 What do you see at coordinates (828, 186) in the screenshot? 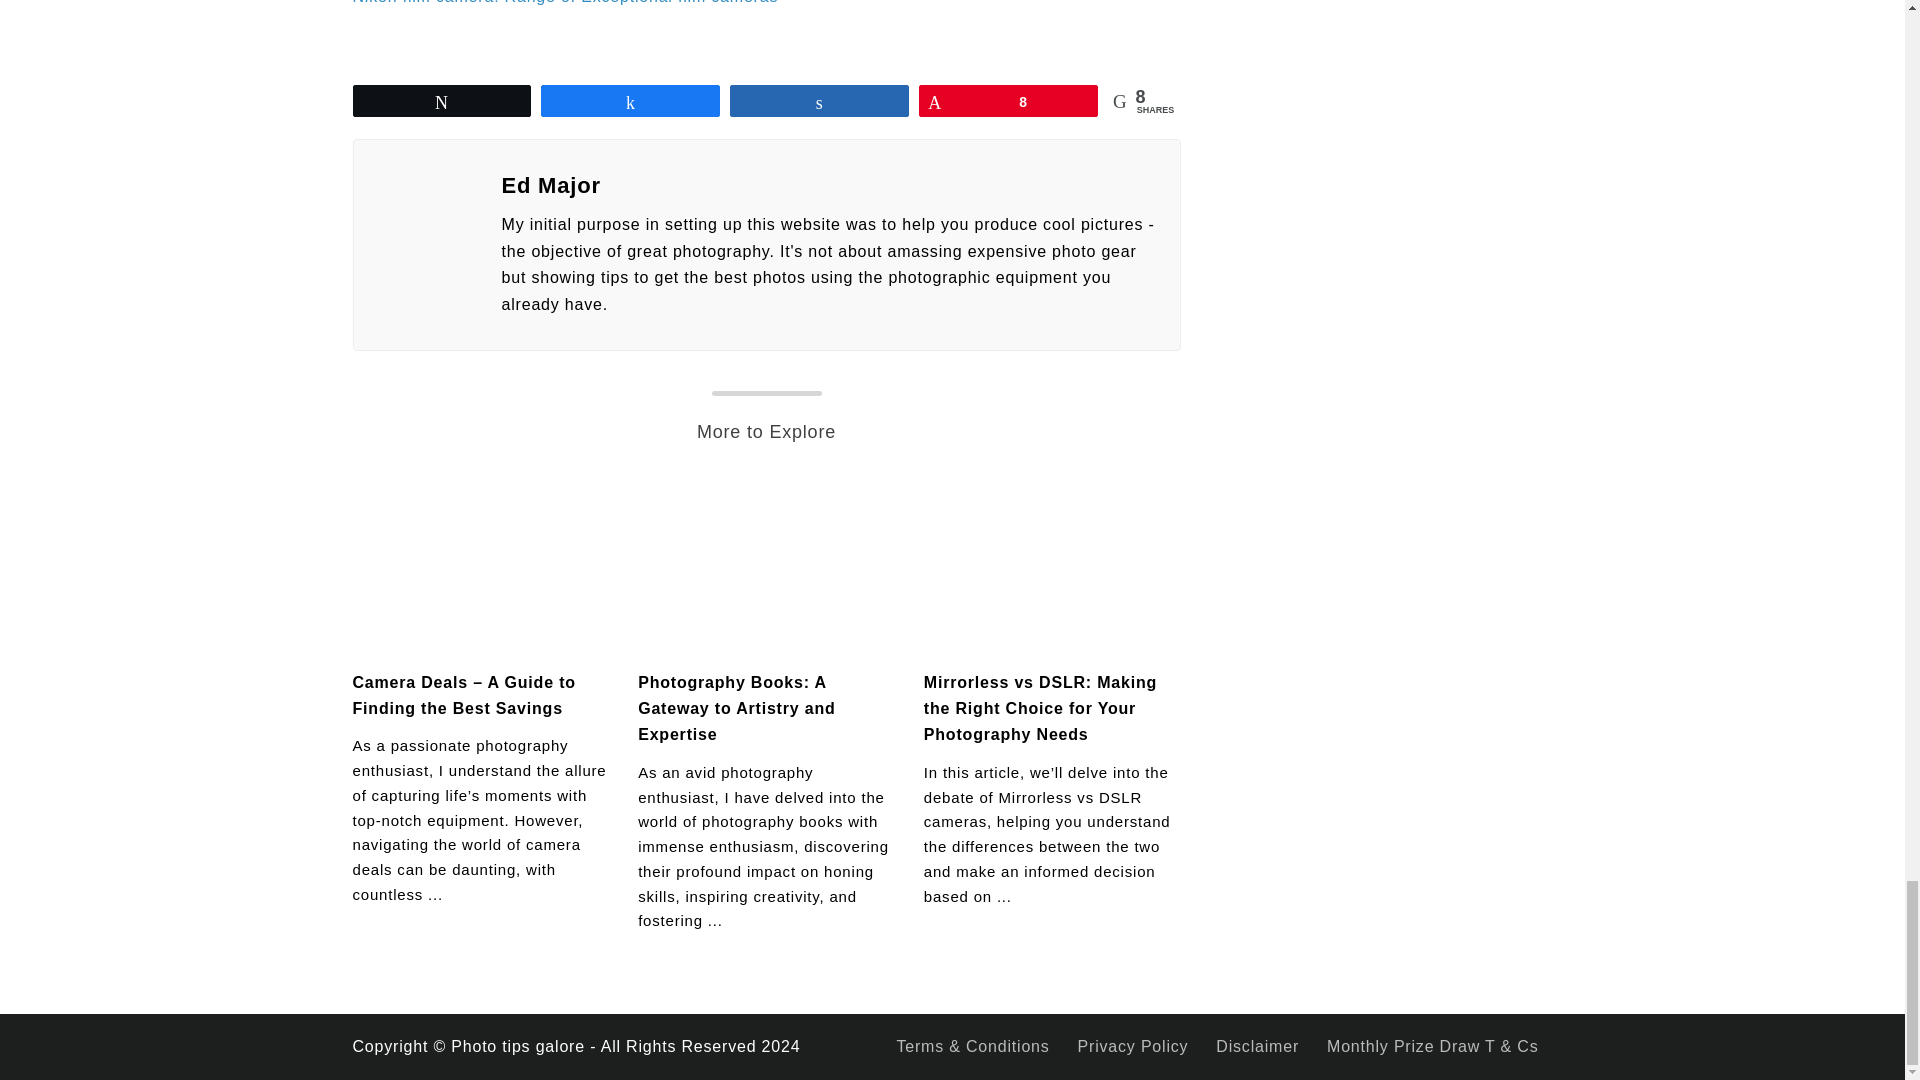
I see `Ed Major` at bounding box center [828, 186].